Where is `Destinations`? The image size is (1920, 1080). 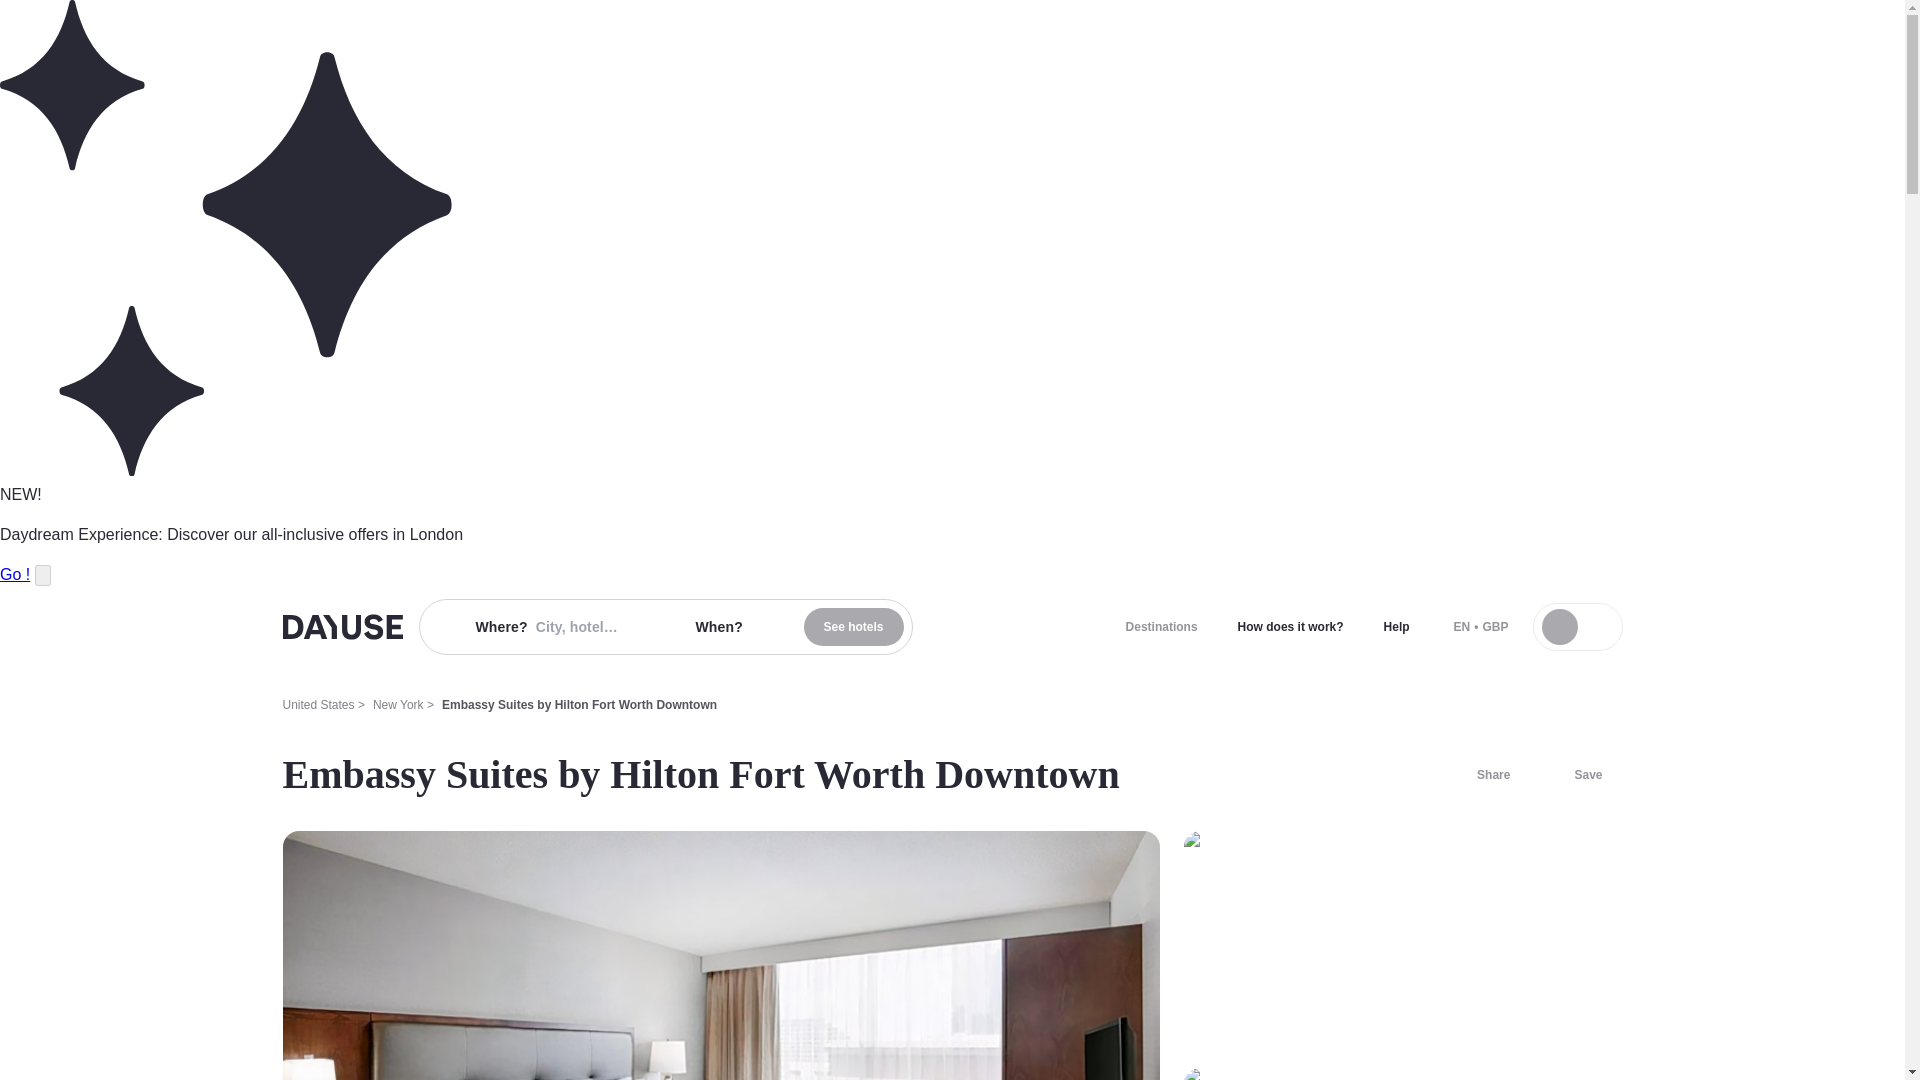
Destinations is located at coordinates (1161, 626).